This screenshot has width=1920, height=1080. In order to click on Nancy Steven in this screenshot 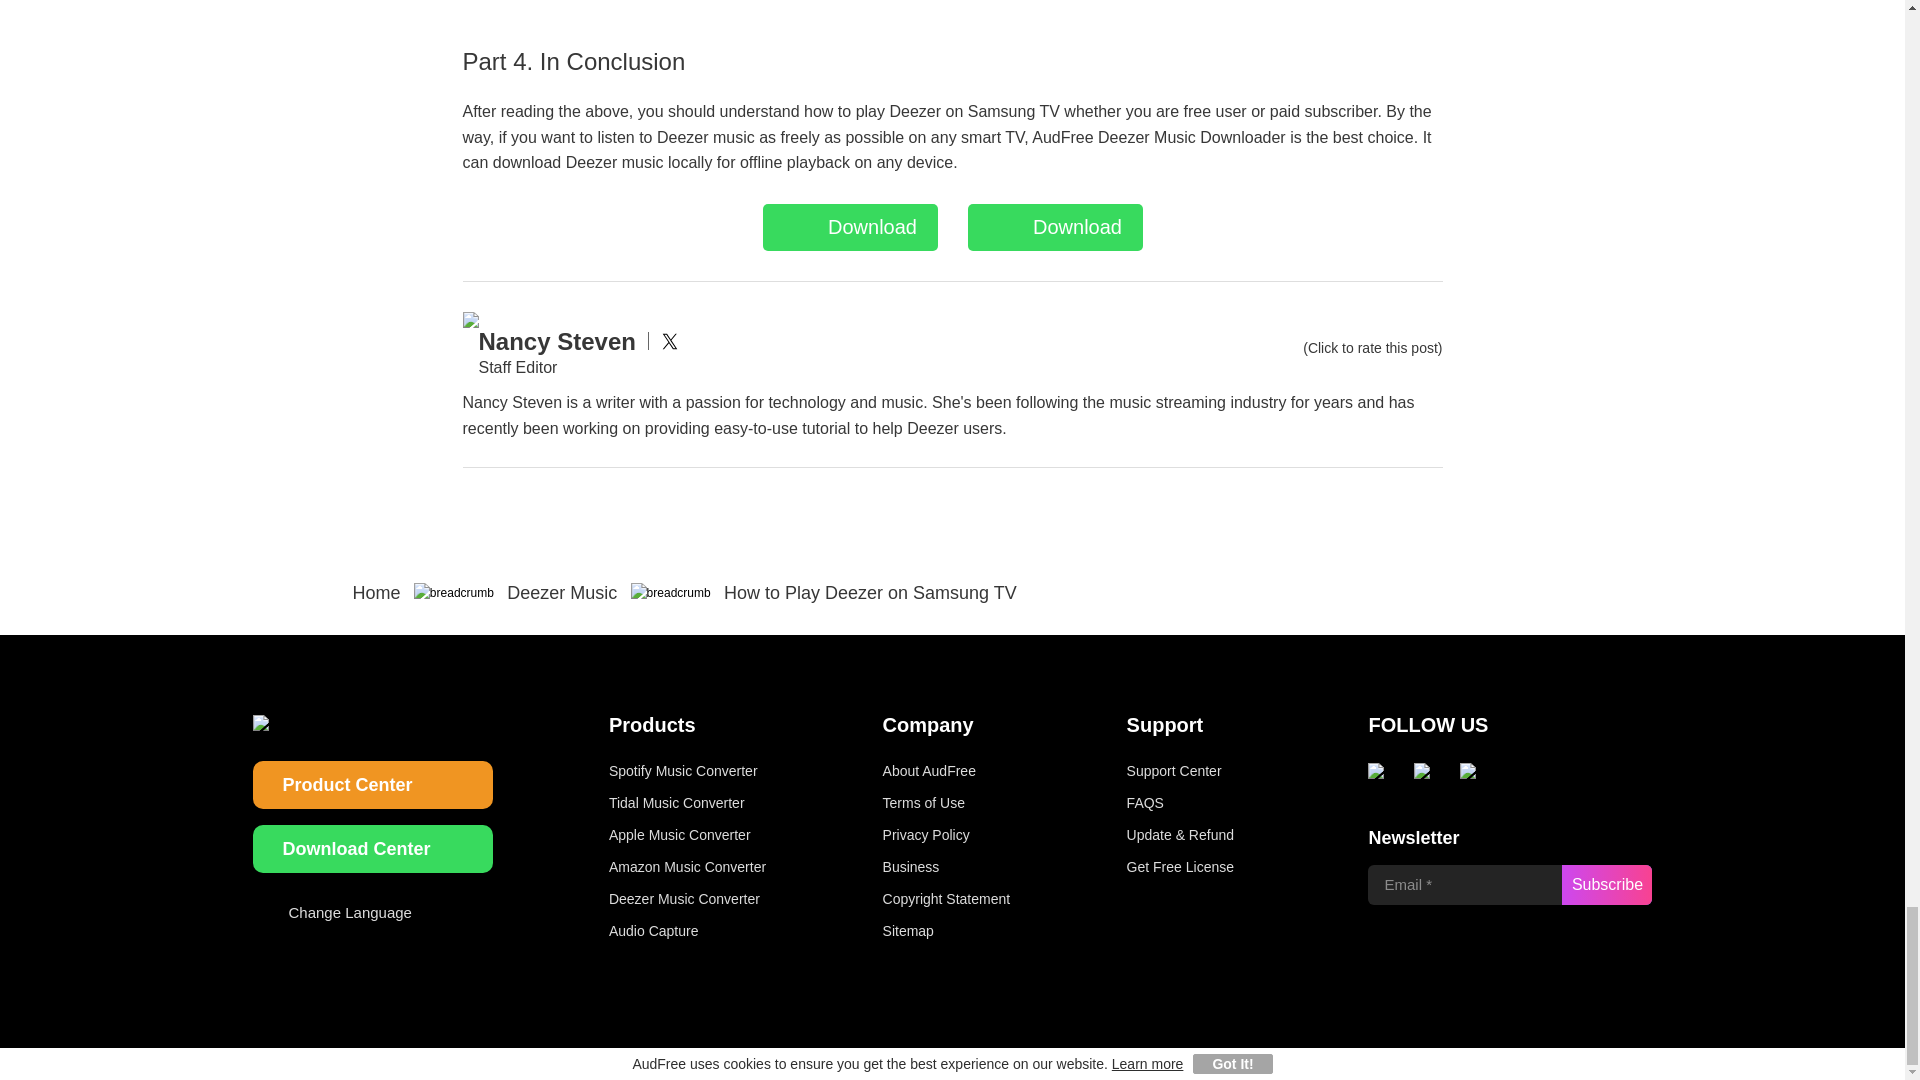, I will do `click(556, 340)`.